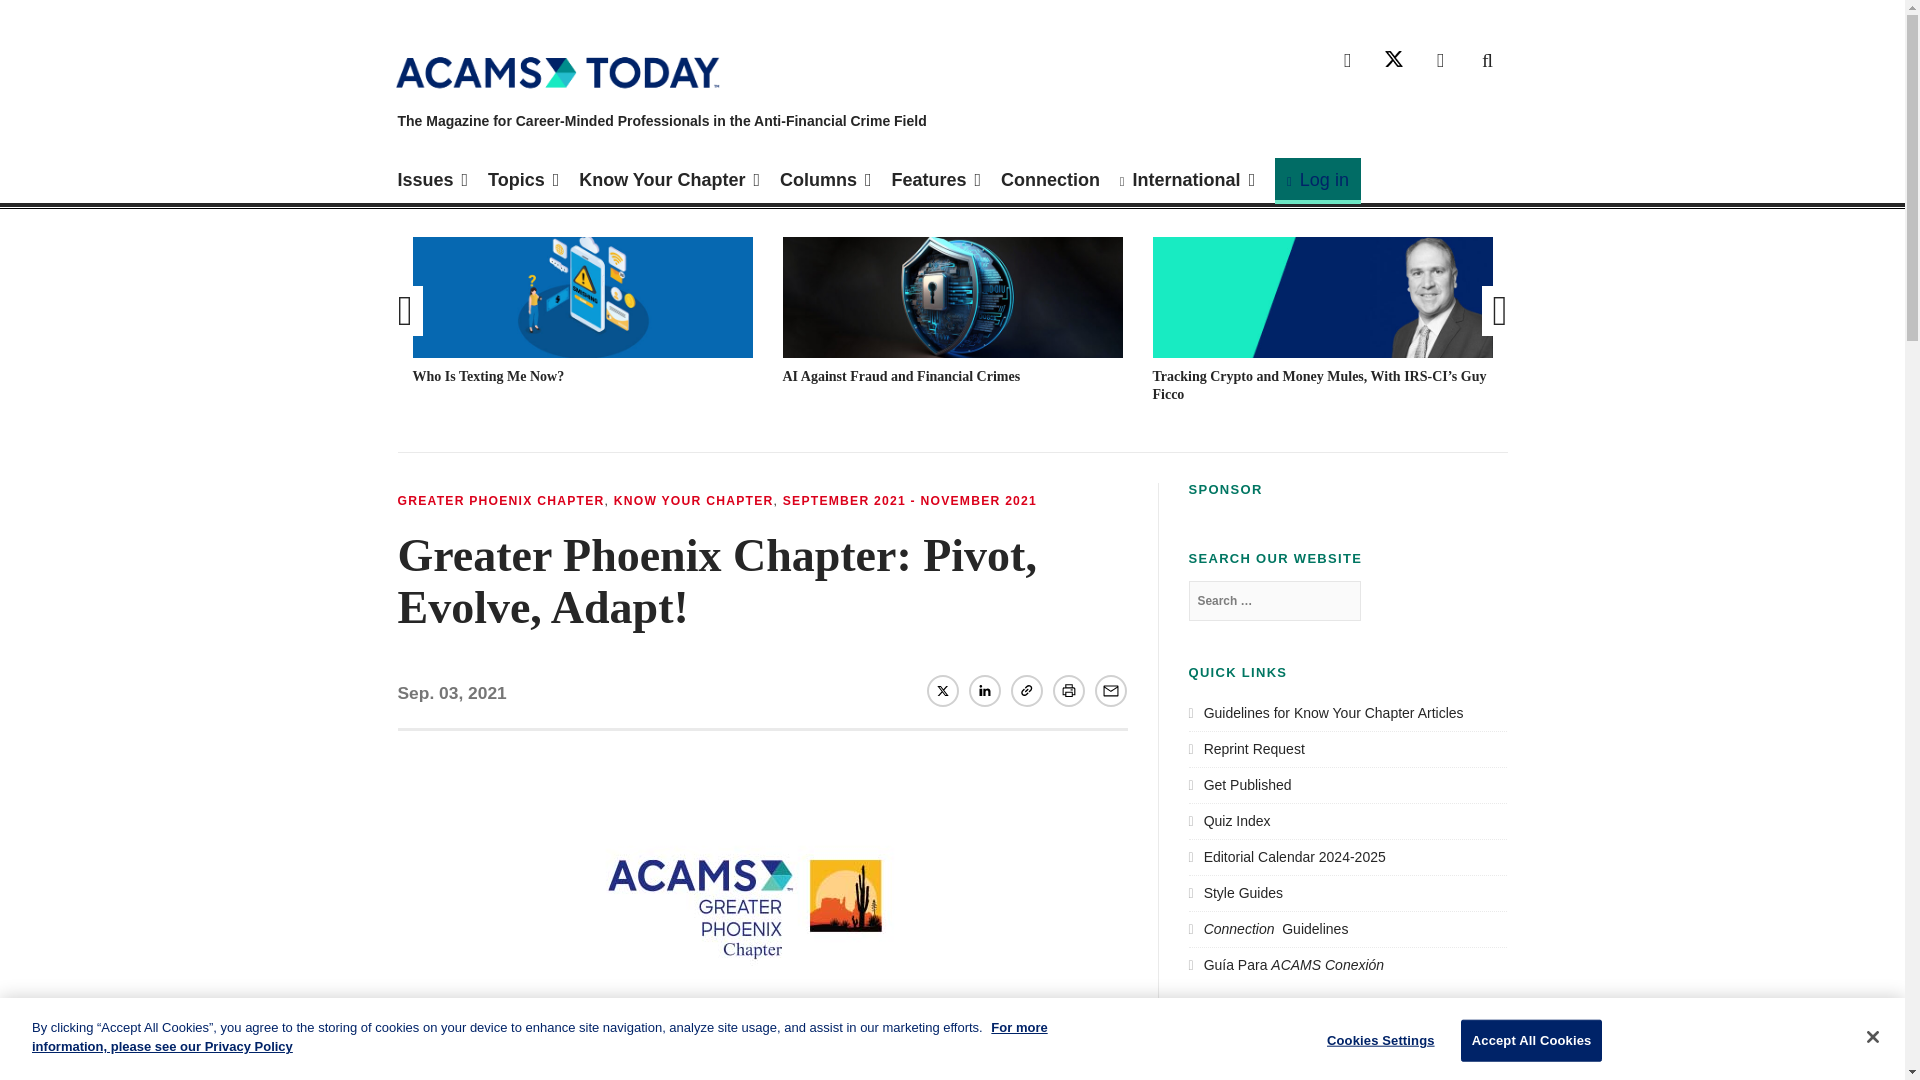 Image resolution: width=1920 pixels, height=1080 pixels. Describe the element at coordinates (1348, 60) in the screenshot. I see `Facebook` at that location.